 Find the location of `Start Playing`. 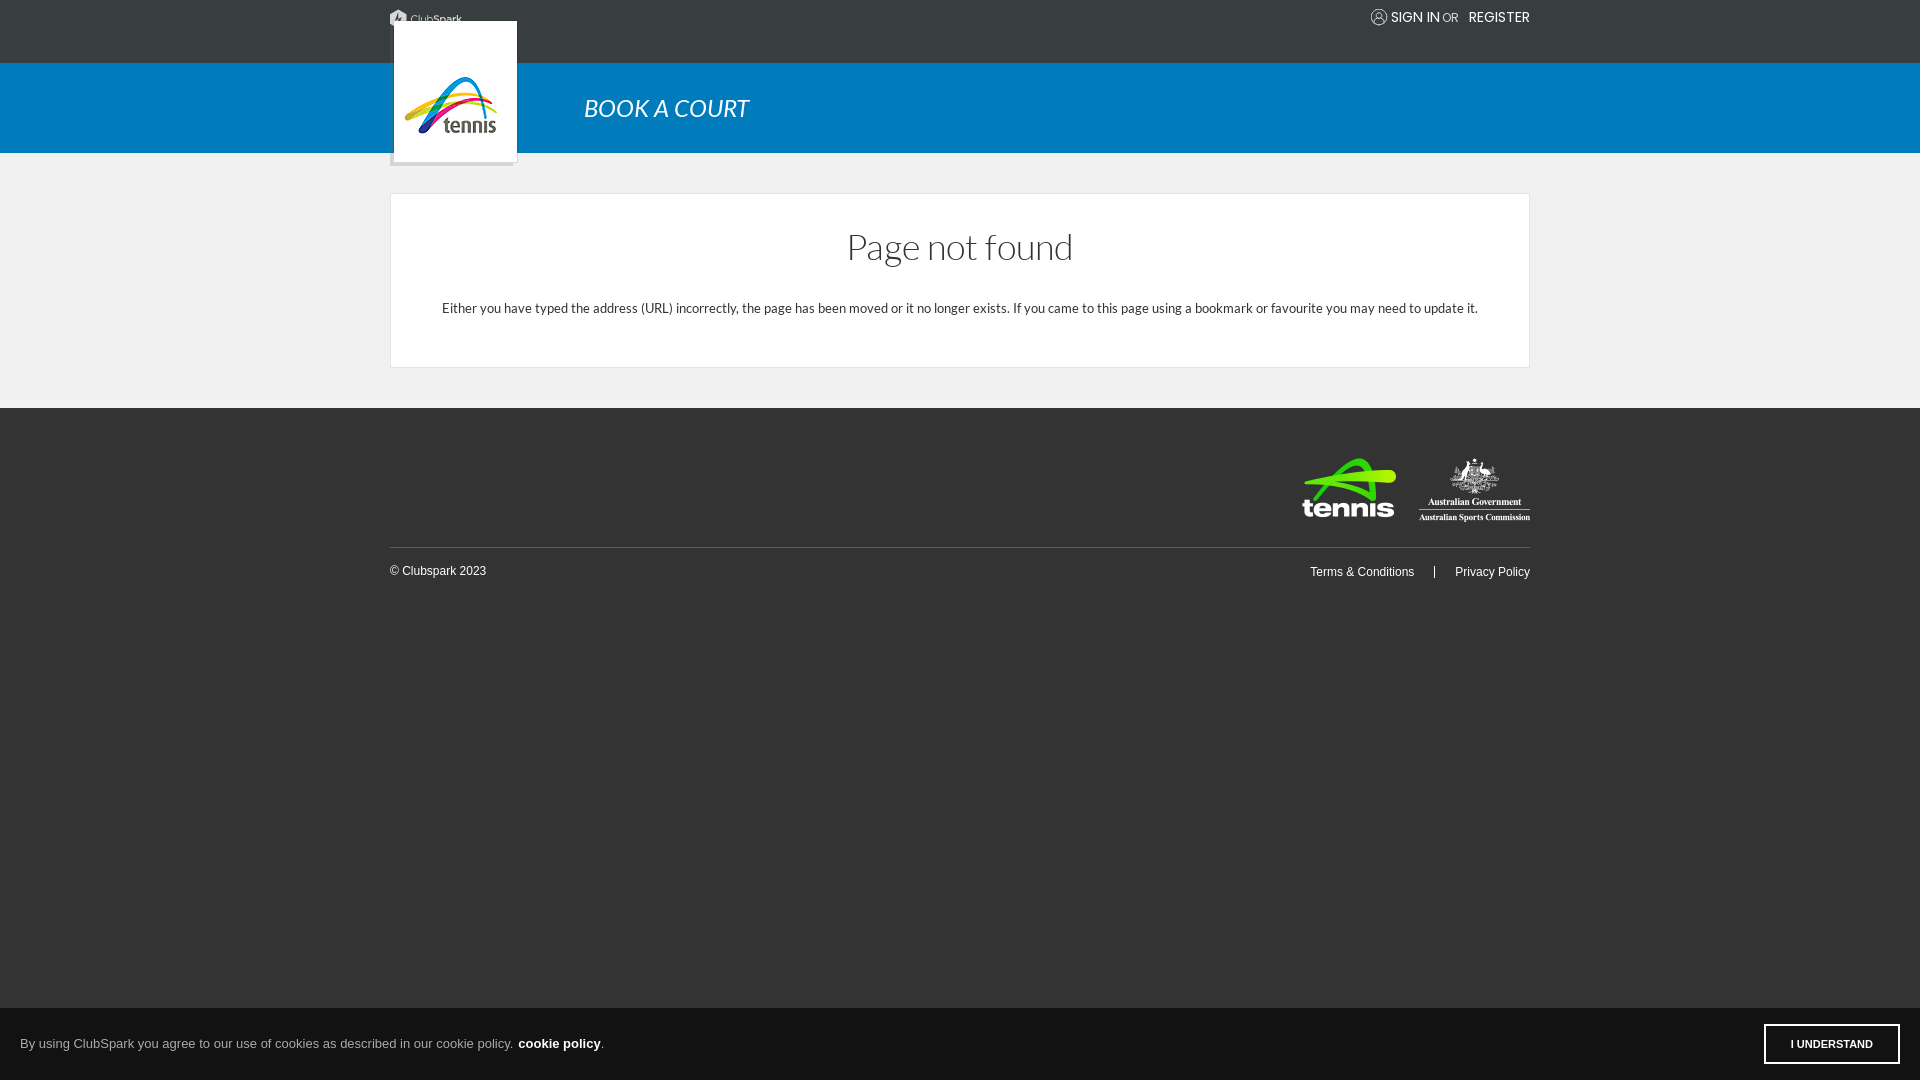

Start Playing is located at coordinates (454, 93).